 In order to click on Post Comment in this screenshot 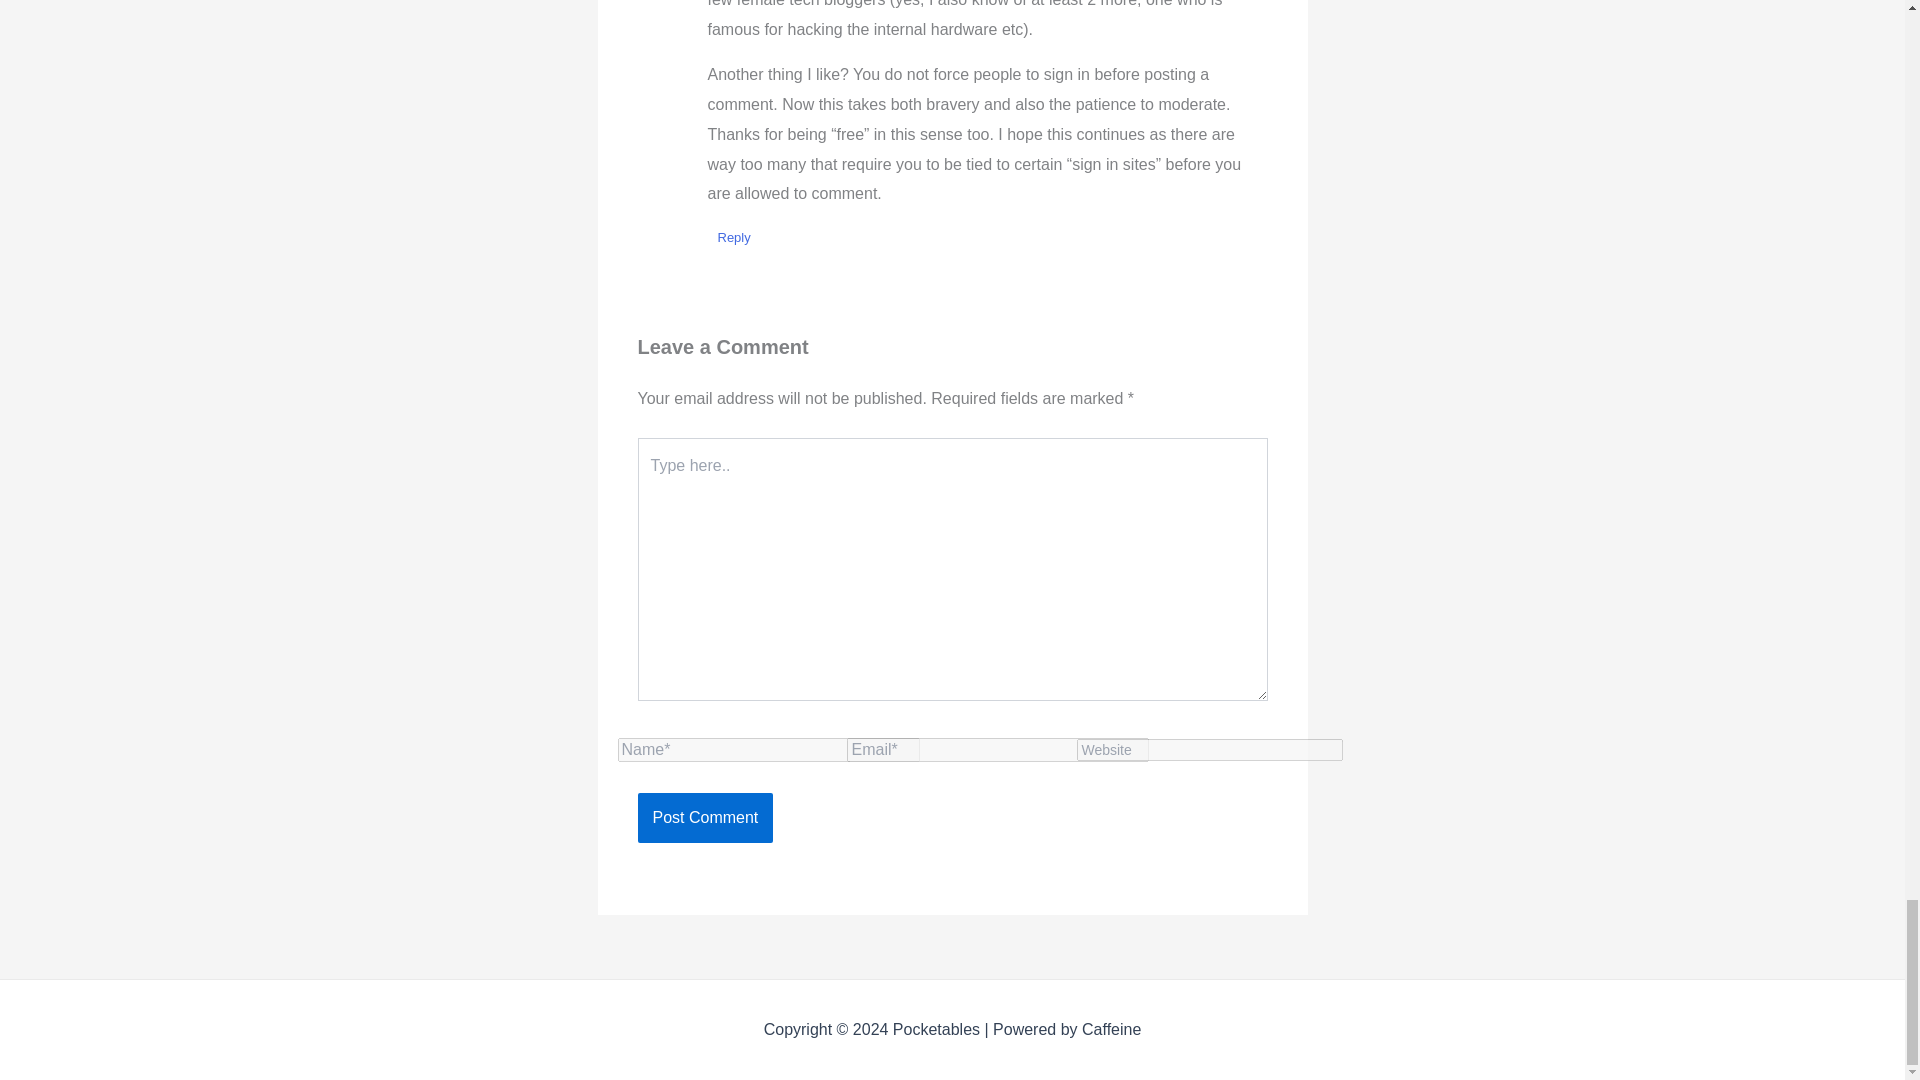, I will do `click(705, 818)`.